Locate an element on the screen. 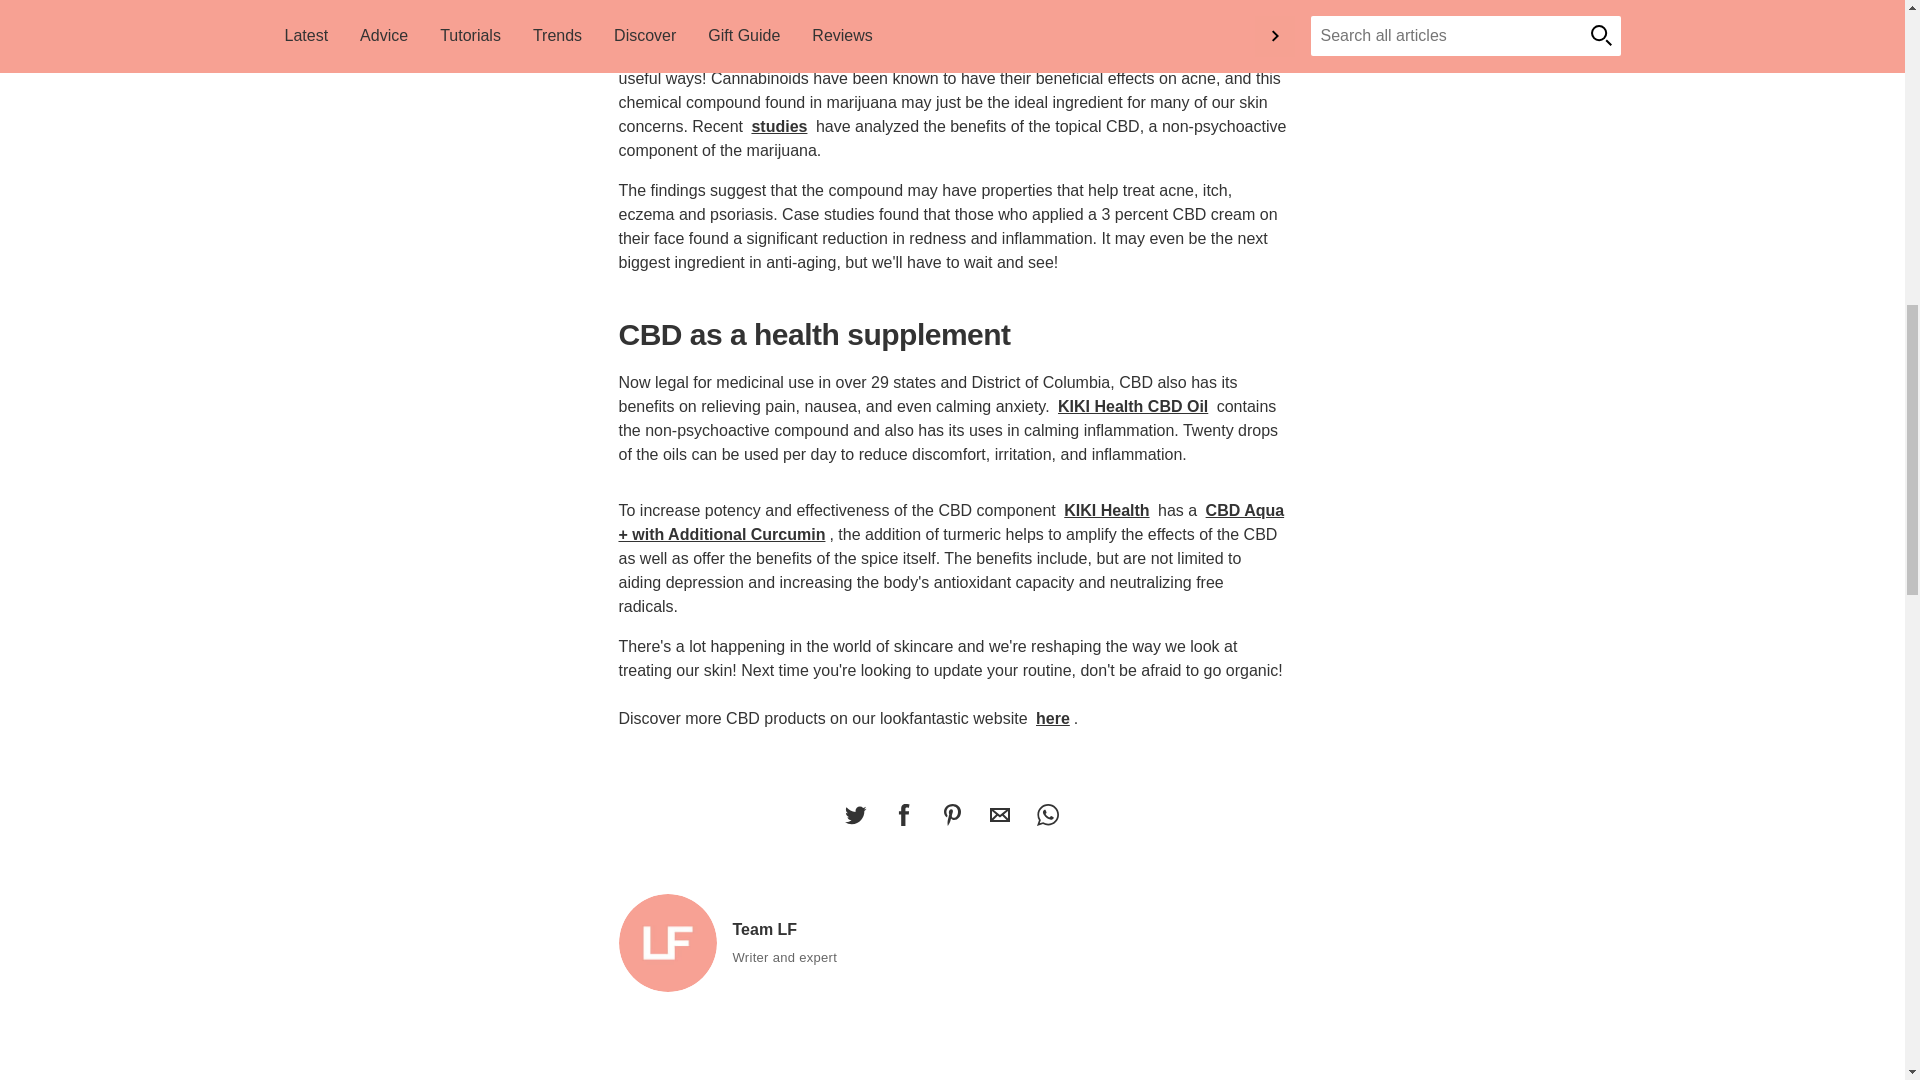 The image size is (1920, 1080). Share this by Email is located at coordinates (999, 814).